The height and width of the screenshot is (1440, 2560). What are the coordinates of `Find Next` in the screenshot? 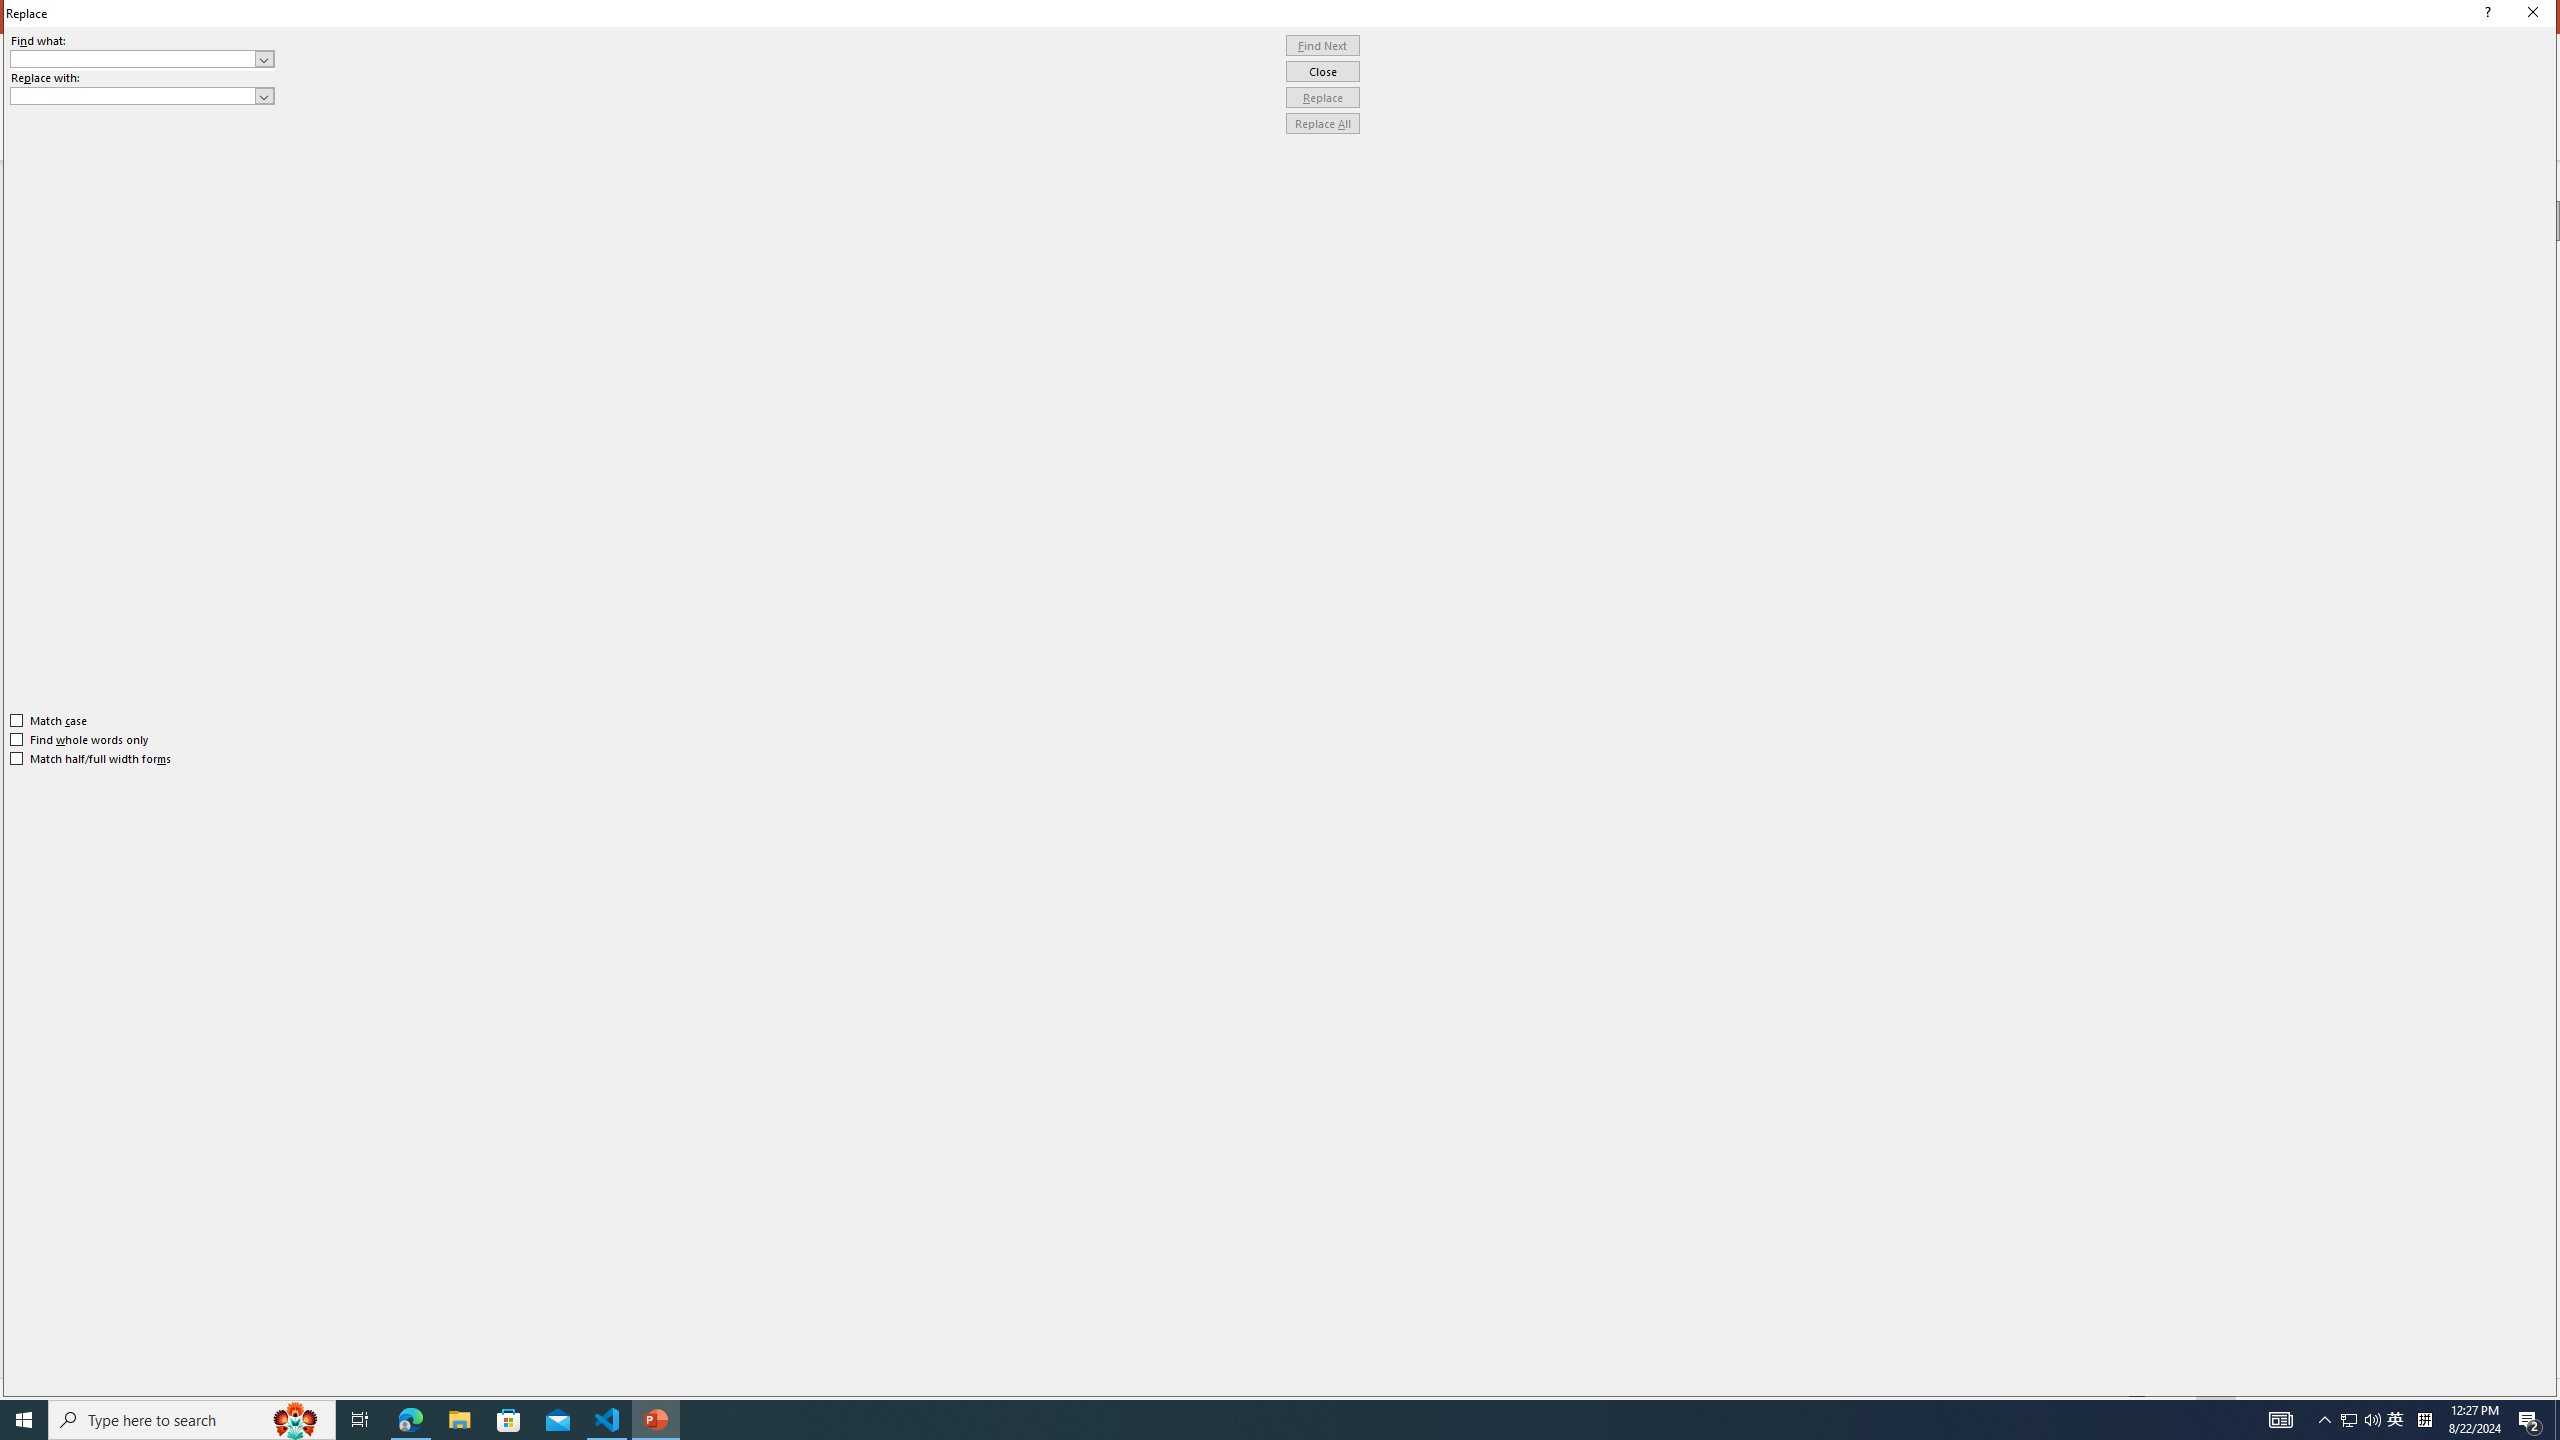 It's located at (1323, 46).